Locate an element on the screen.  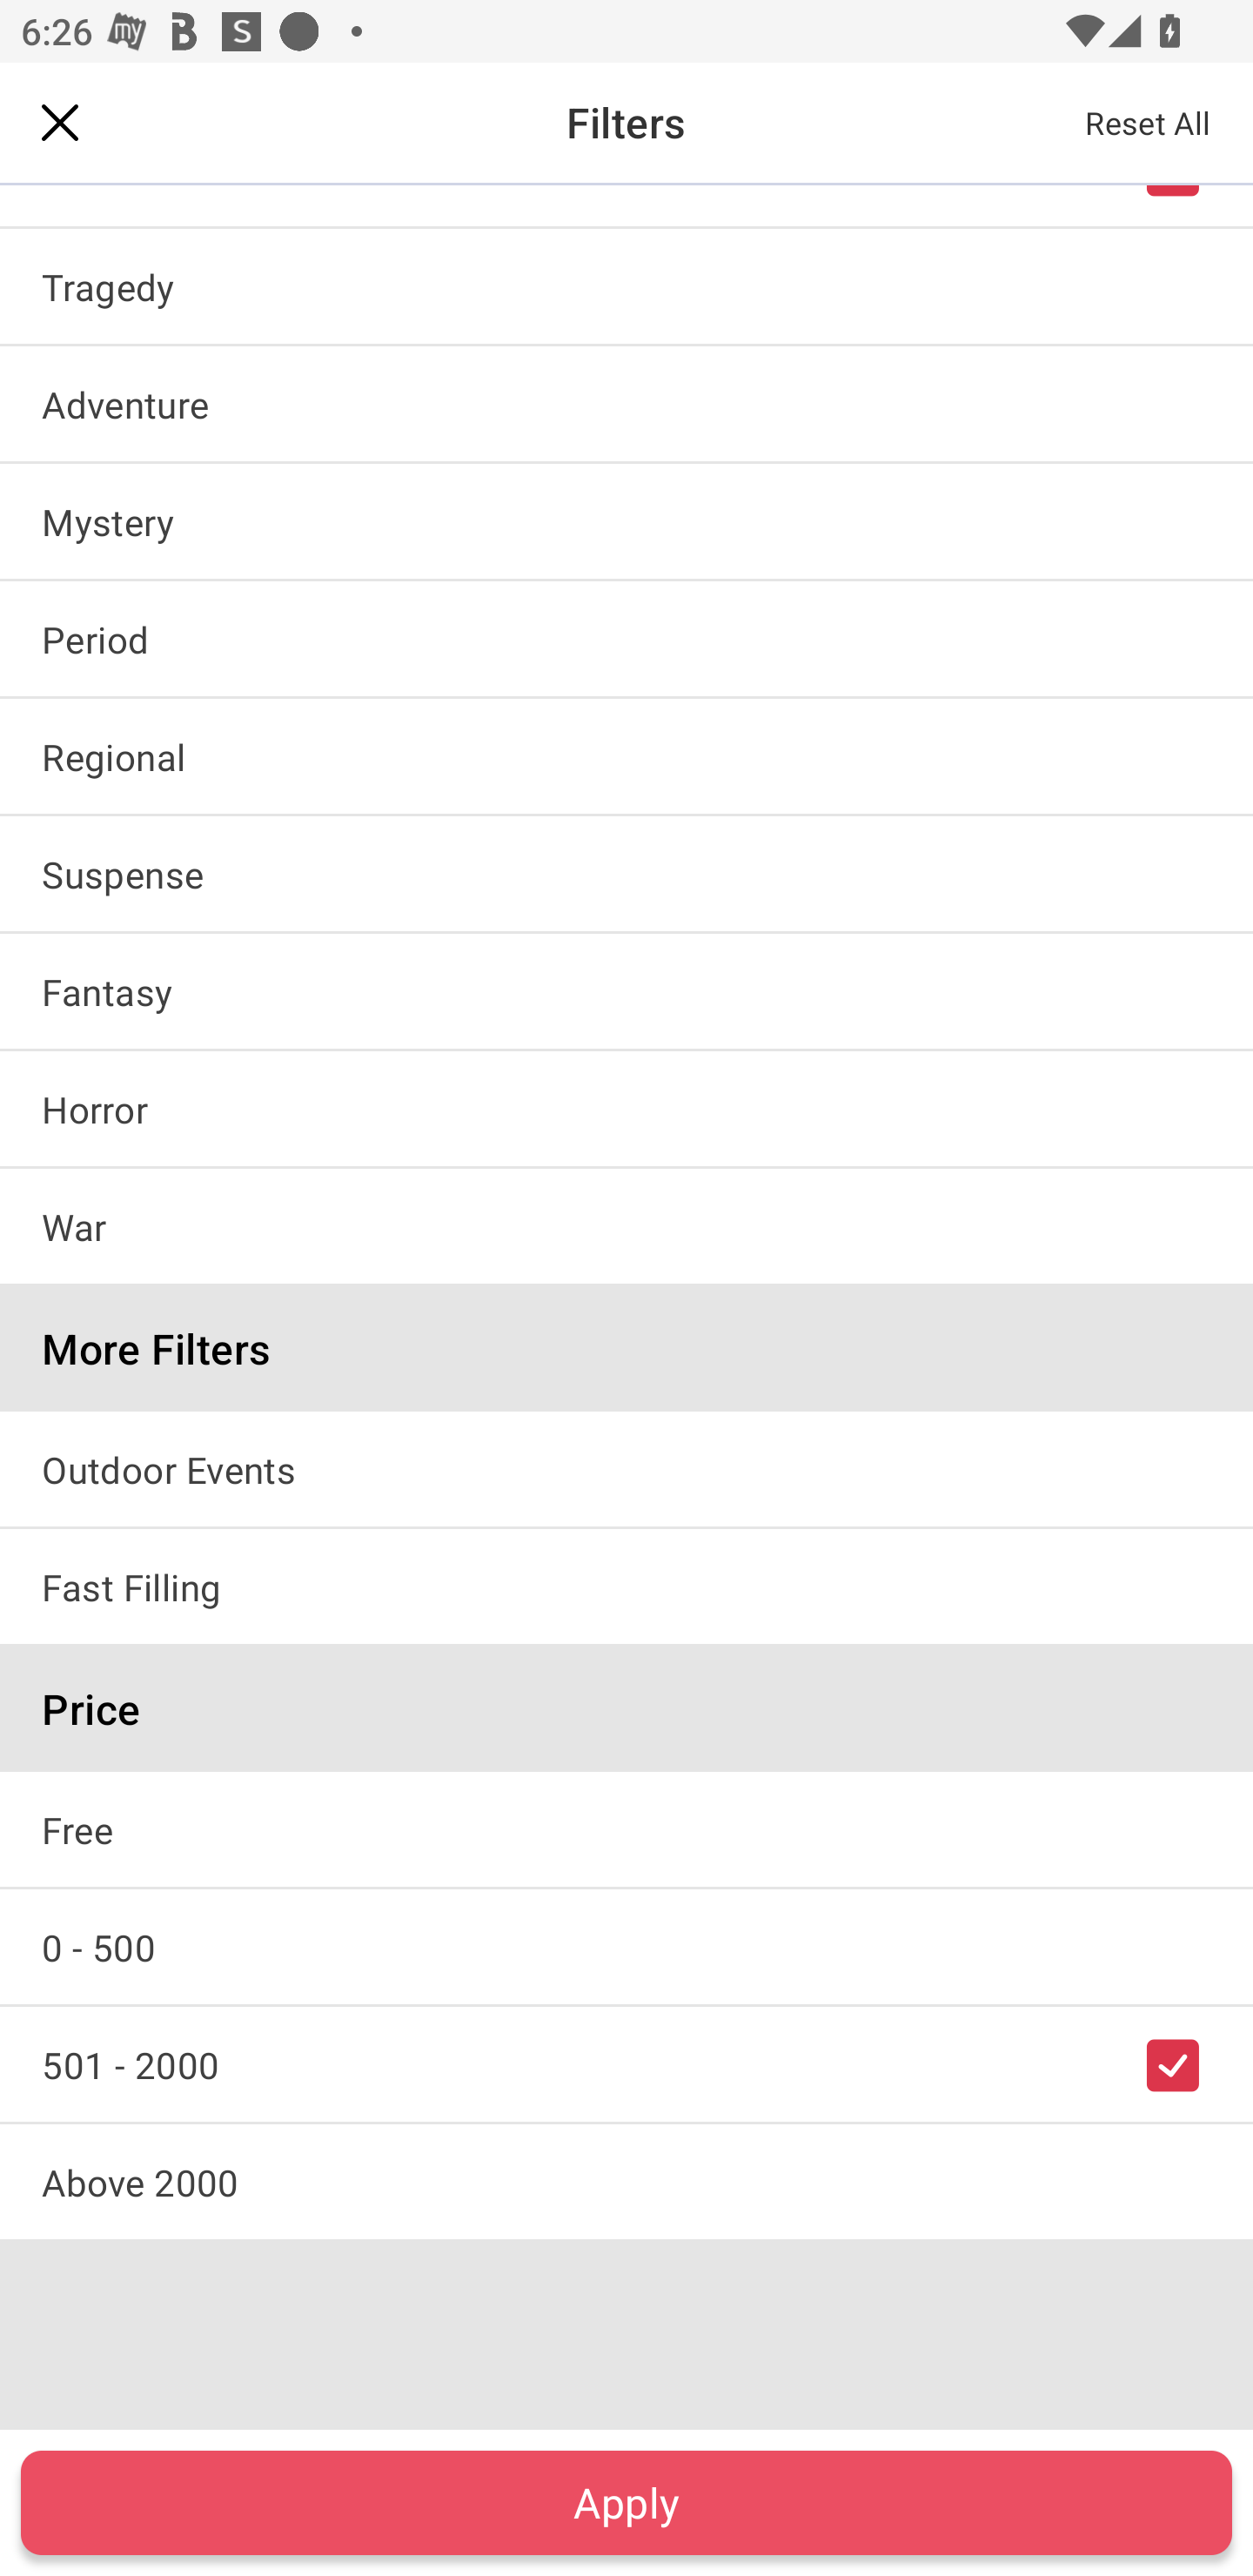
Period is located at coordinates (626, 639).